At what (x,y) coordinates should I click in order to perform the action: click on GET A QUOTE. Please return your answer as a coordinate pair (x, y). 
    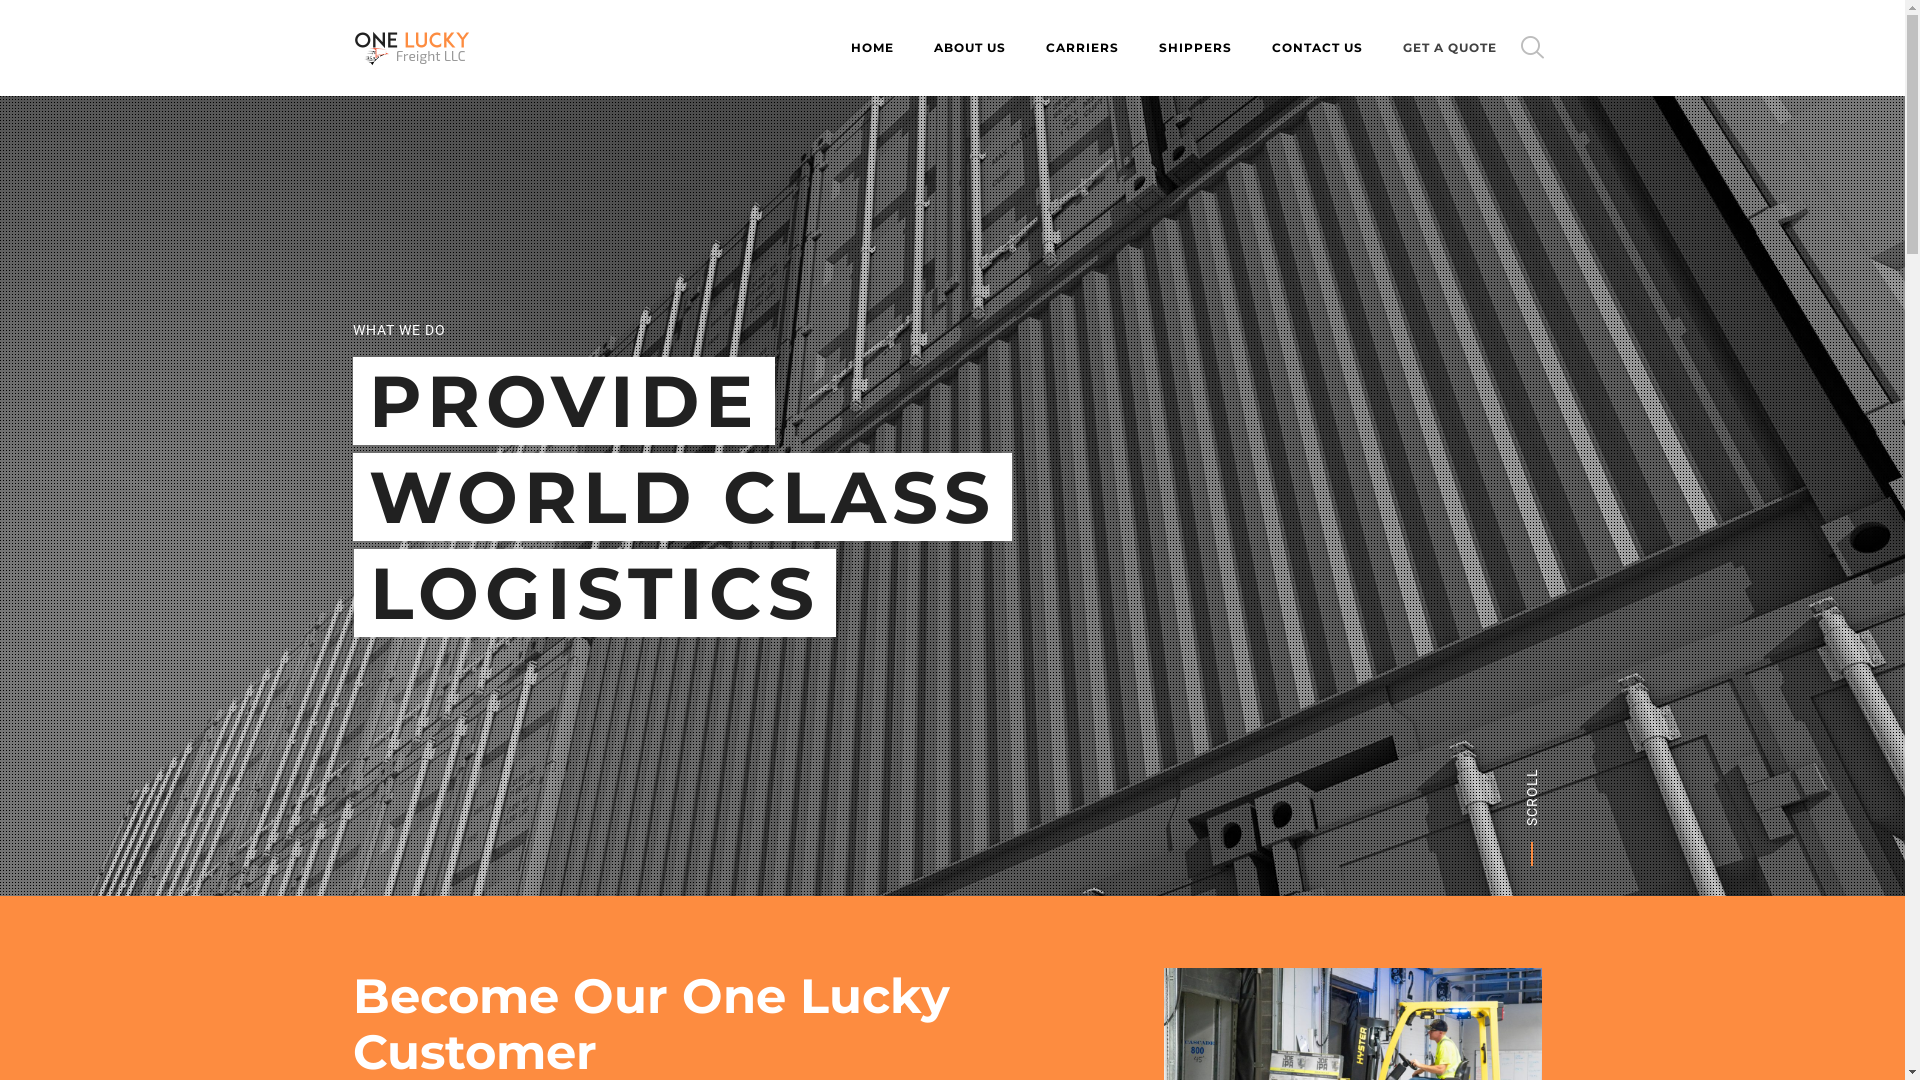
    Looking at the image, I should click on (1449, 48).